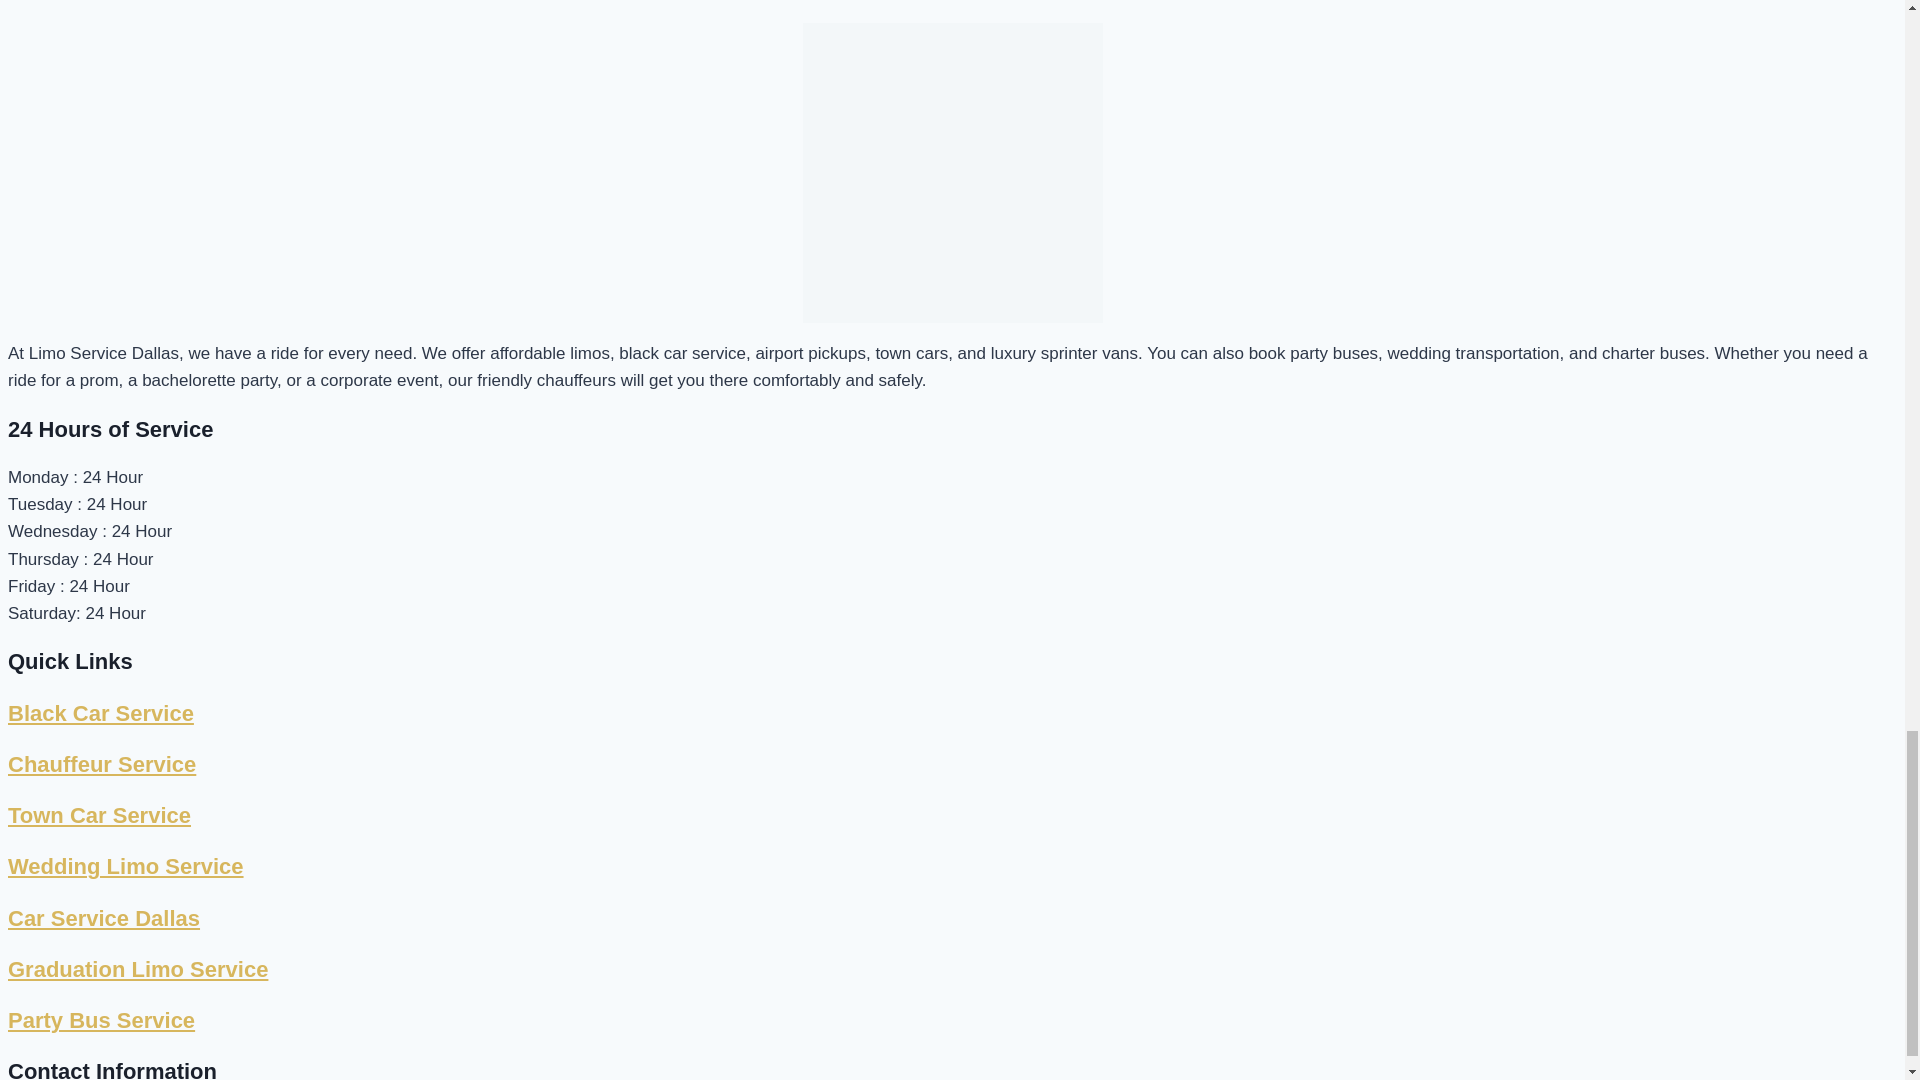 The width and height of the screenshot is (1920, 1080). What do you see at coordinates (125, 866) in the screenshot?
I see `Wedding Limo Service` at bounding box center [125, 866].